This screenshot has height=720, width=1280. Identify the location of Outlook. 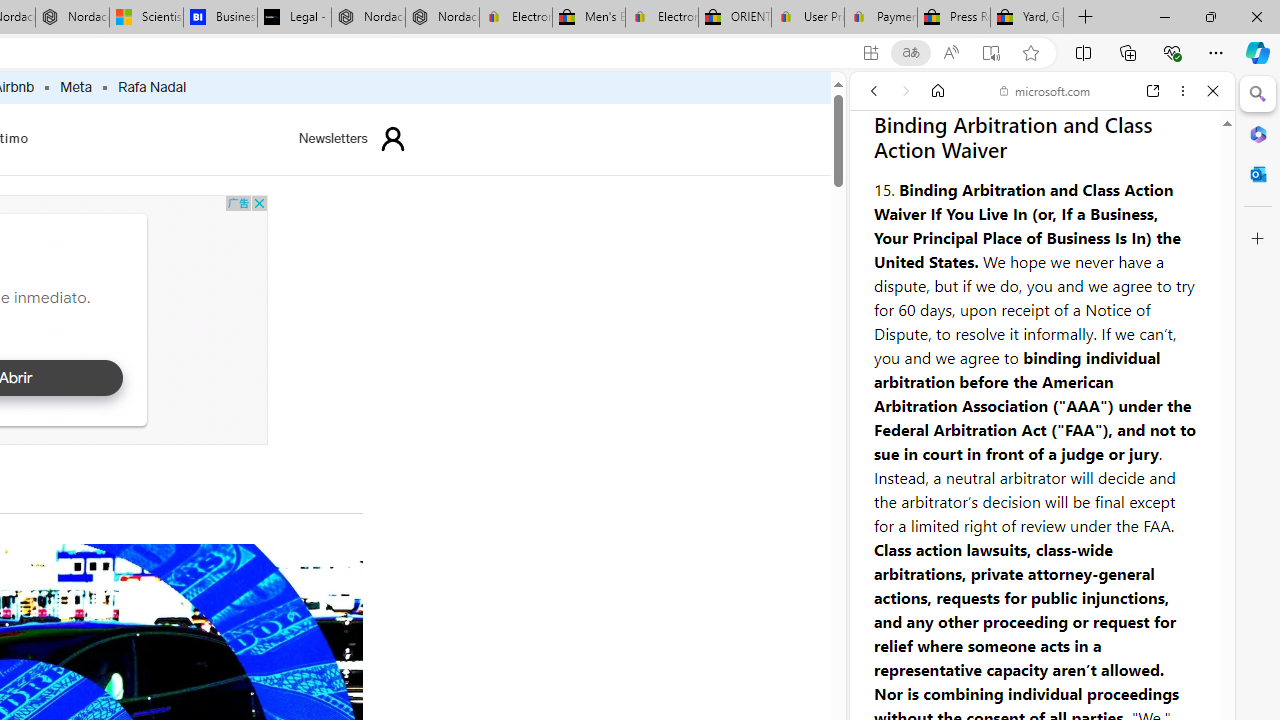
(1258, 174).